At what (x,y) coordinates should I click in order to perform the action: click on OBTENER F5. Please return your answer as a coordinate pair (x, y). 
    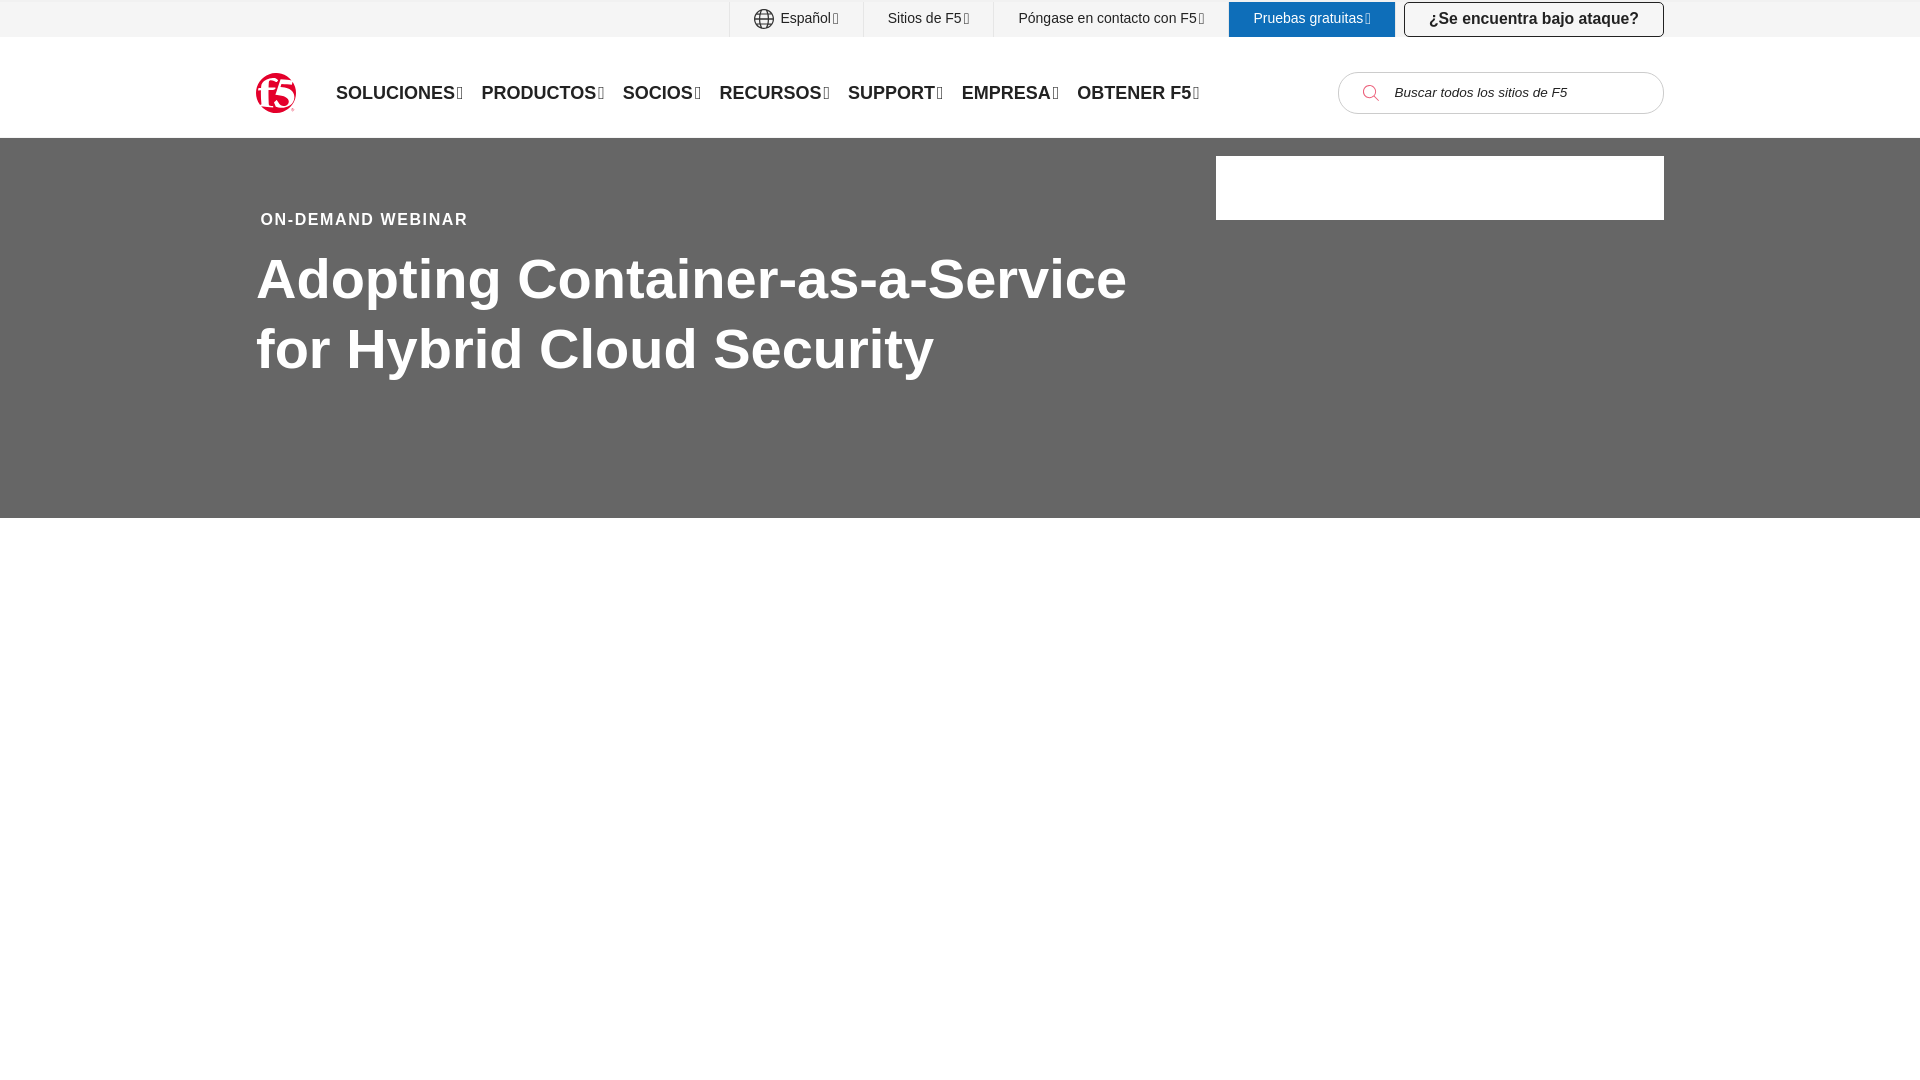
    Looking at the image, I should click on (1138, 92).